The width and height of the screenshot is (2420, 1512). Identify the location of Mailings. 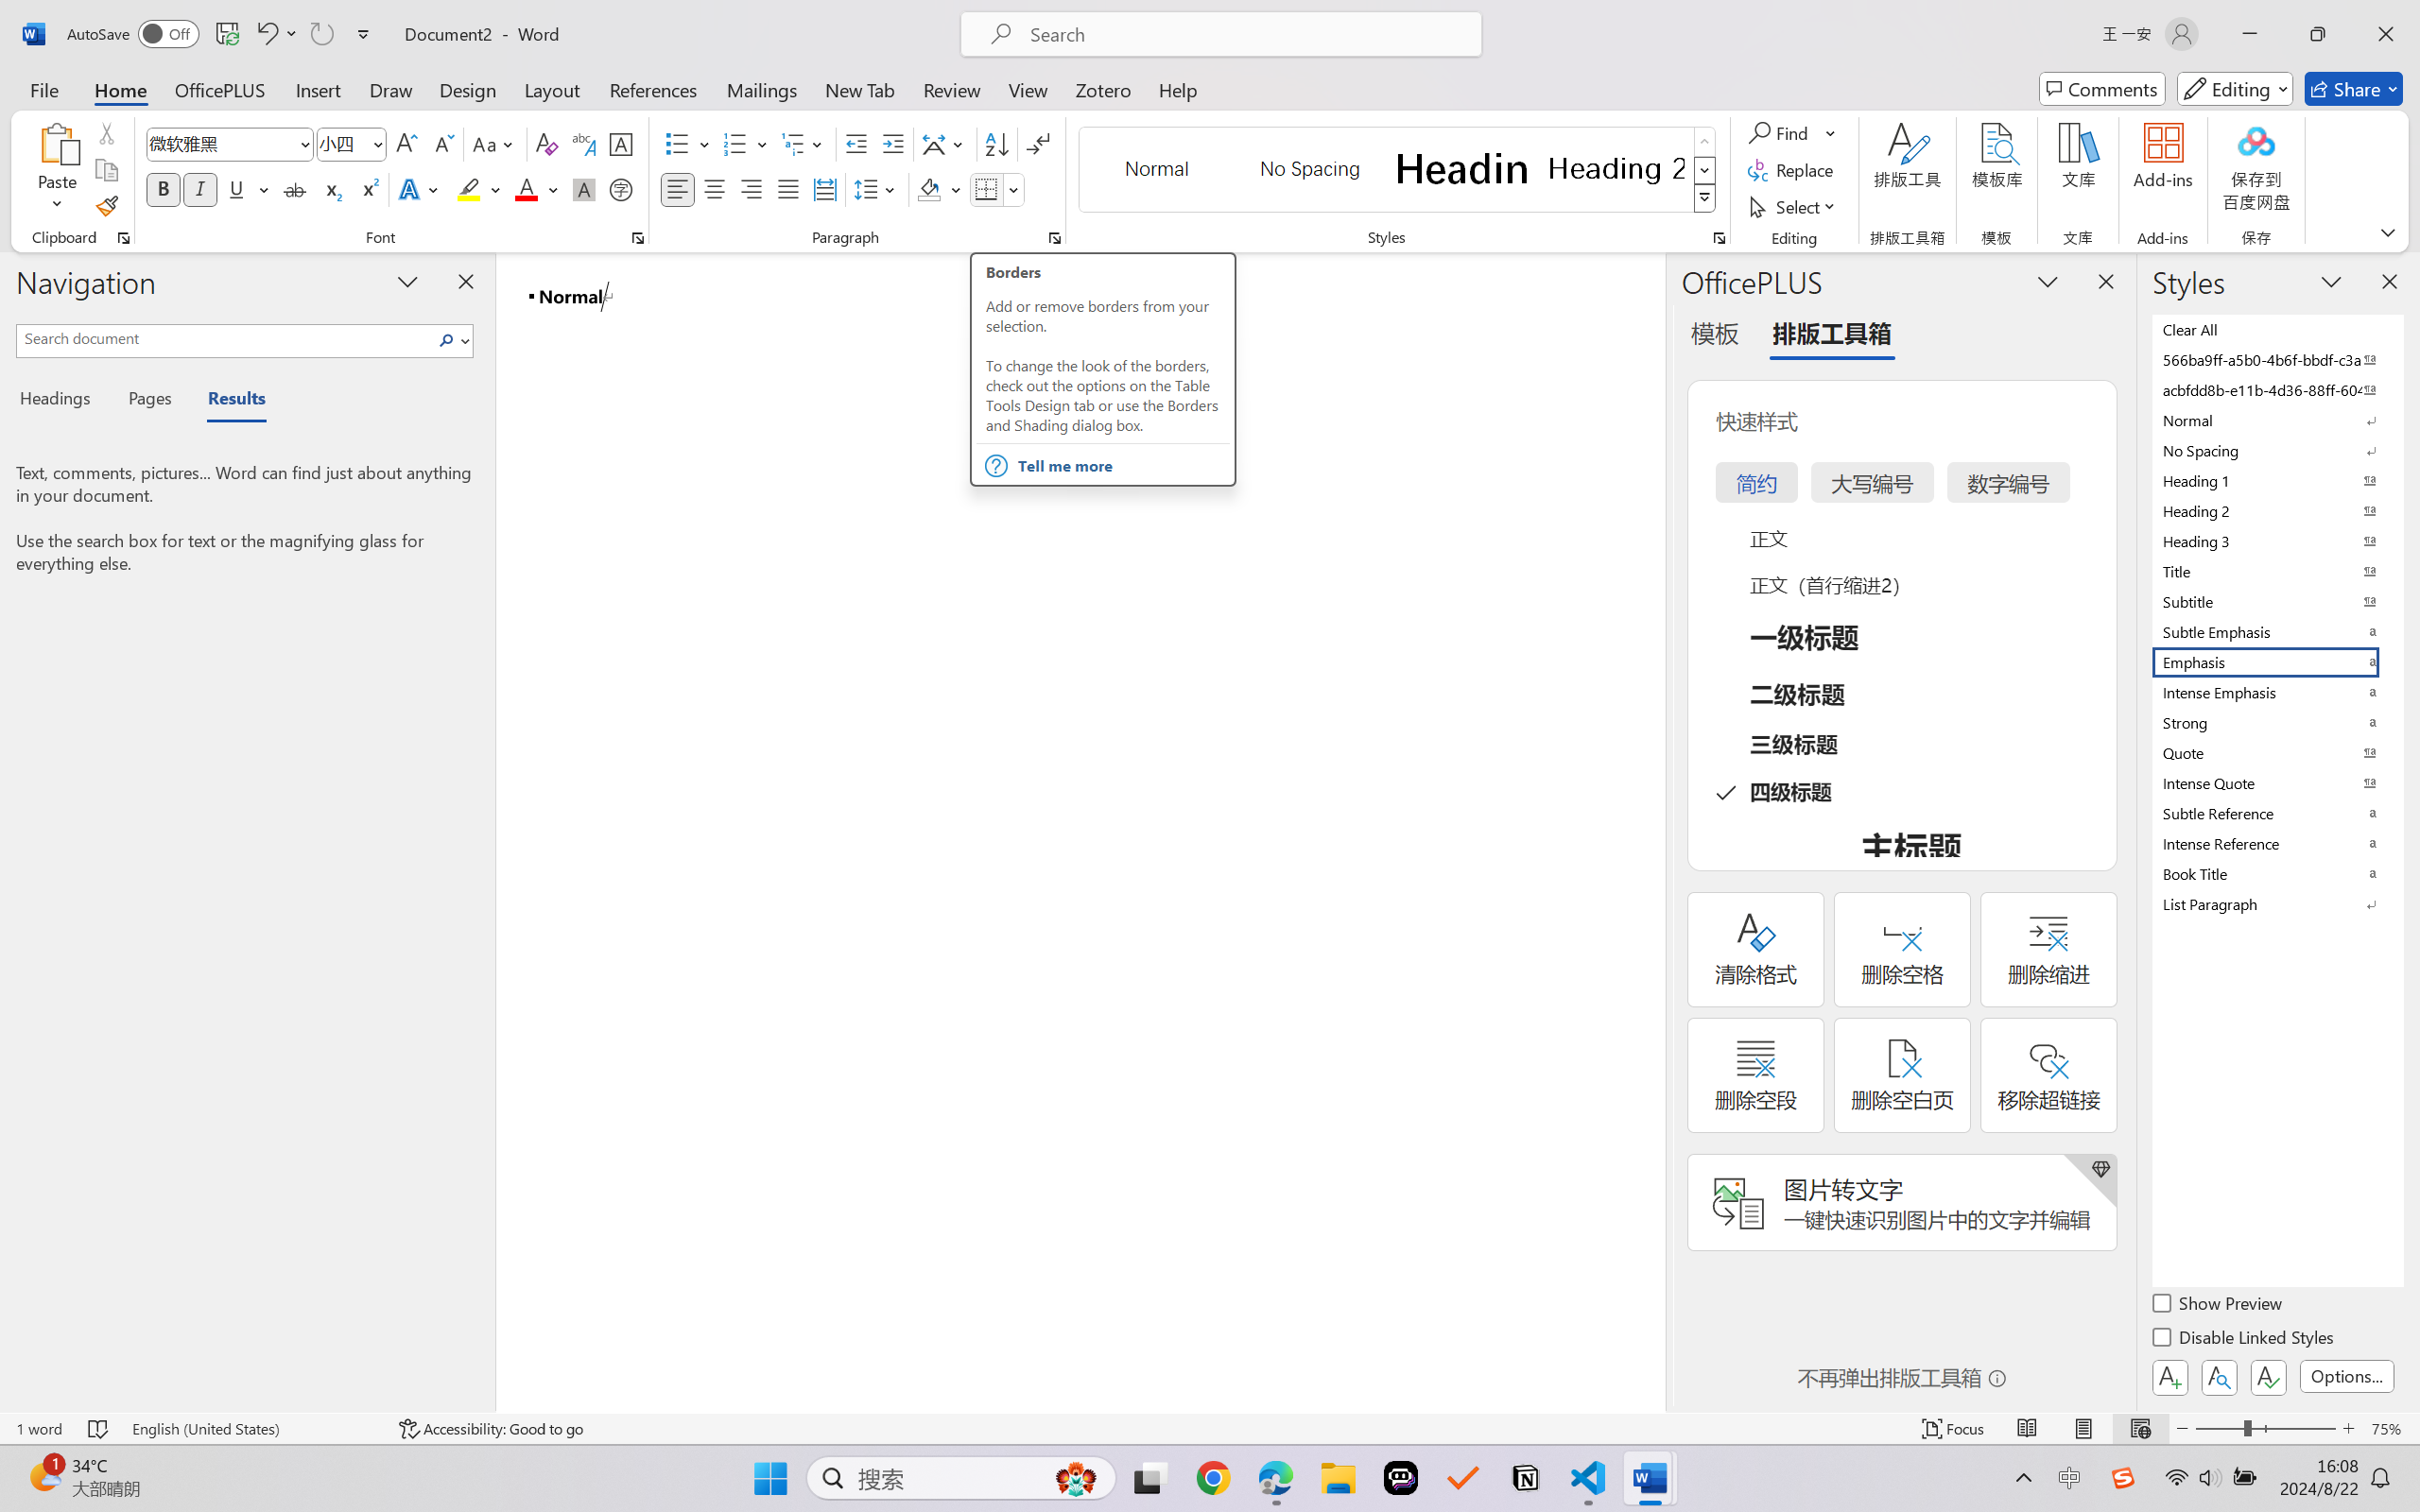
(762, 89).